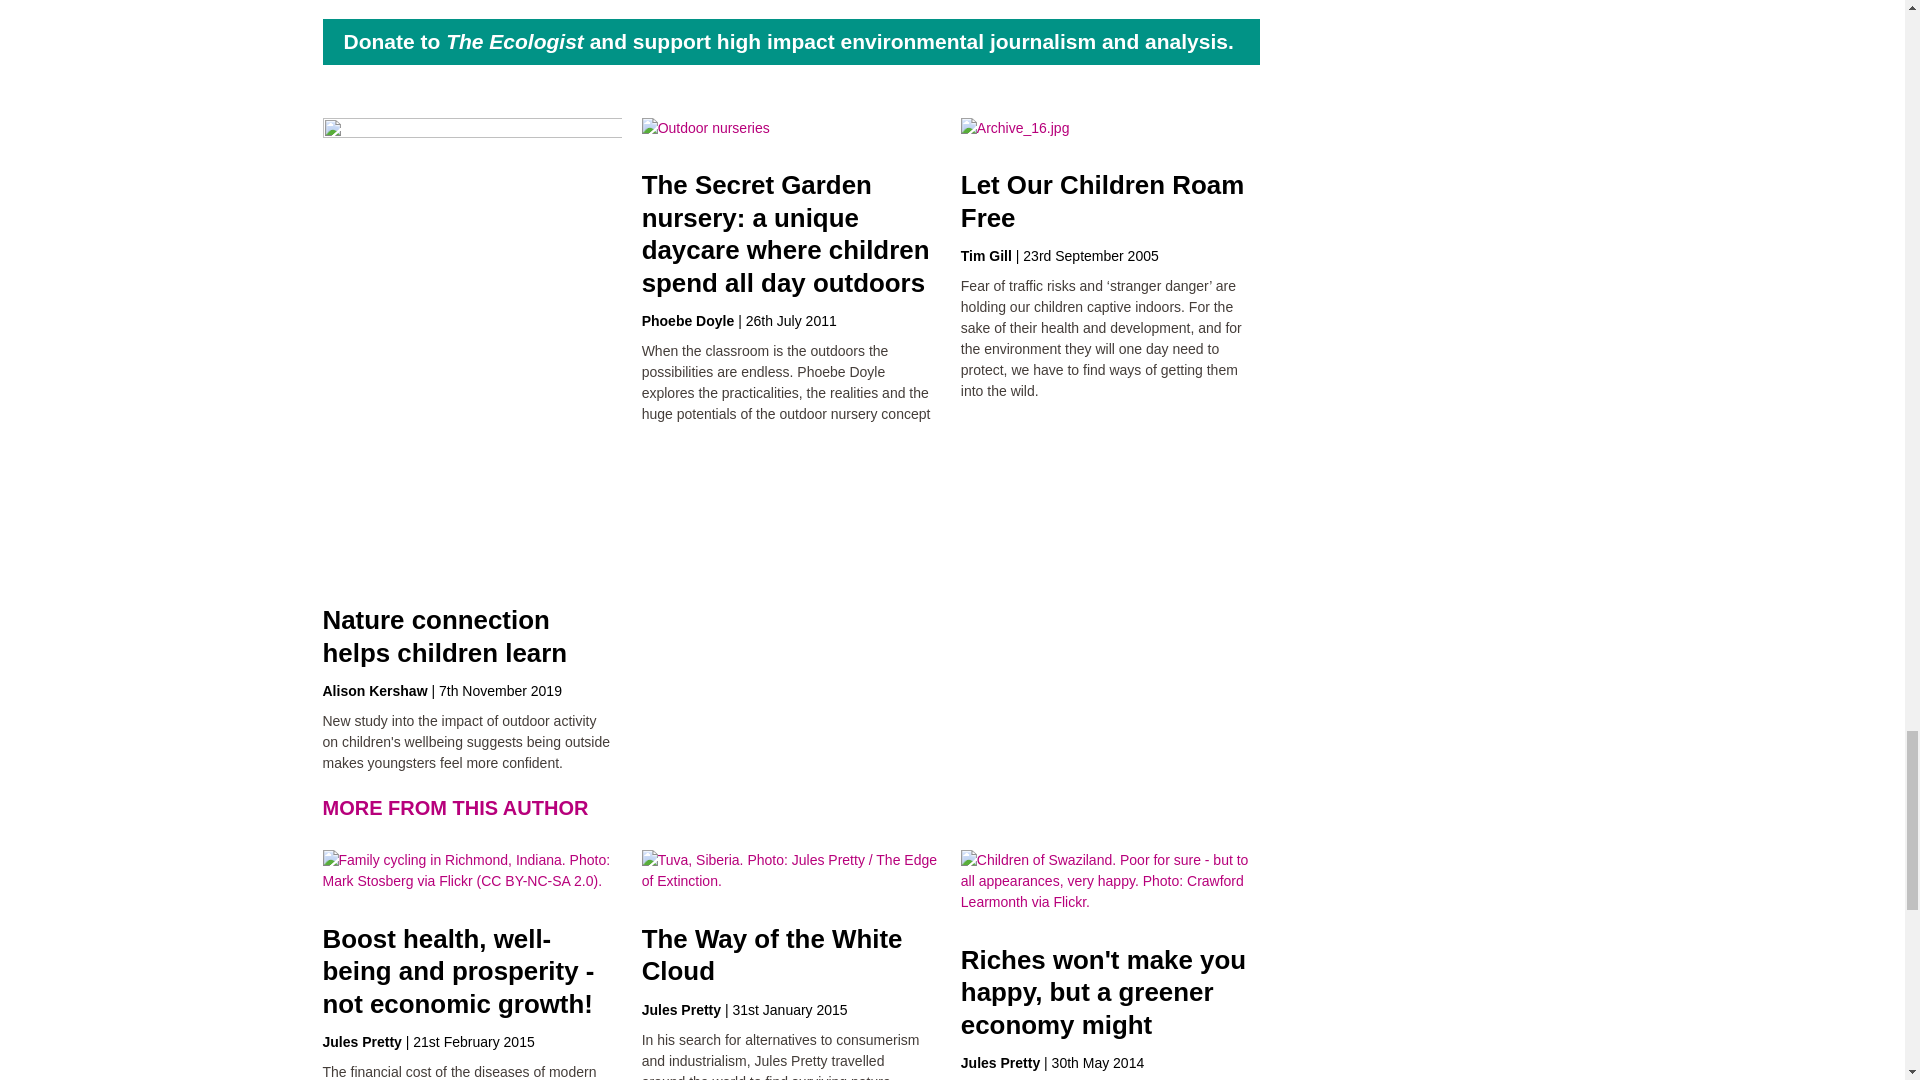 The width and height of the screenshot is (1920, 1080). Describe the element at coordinates (444, 636) in the screenshot. I see `Nature connection helps children learn` at that location.